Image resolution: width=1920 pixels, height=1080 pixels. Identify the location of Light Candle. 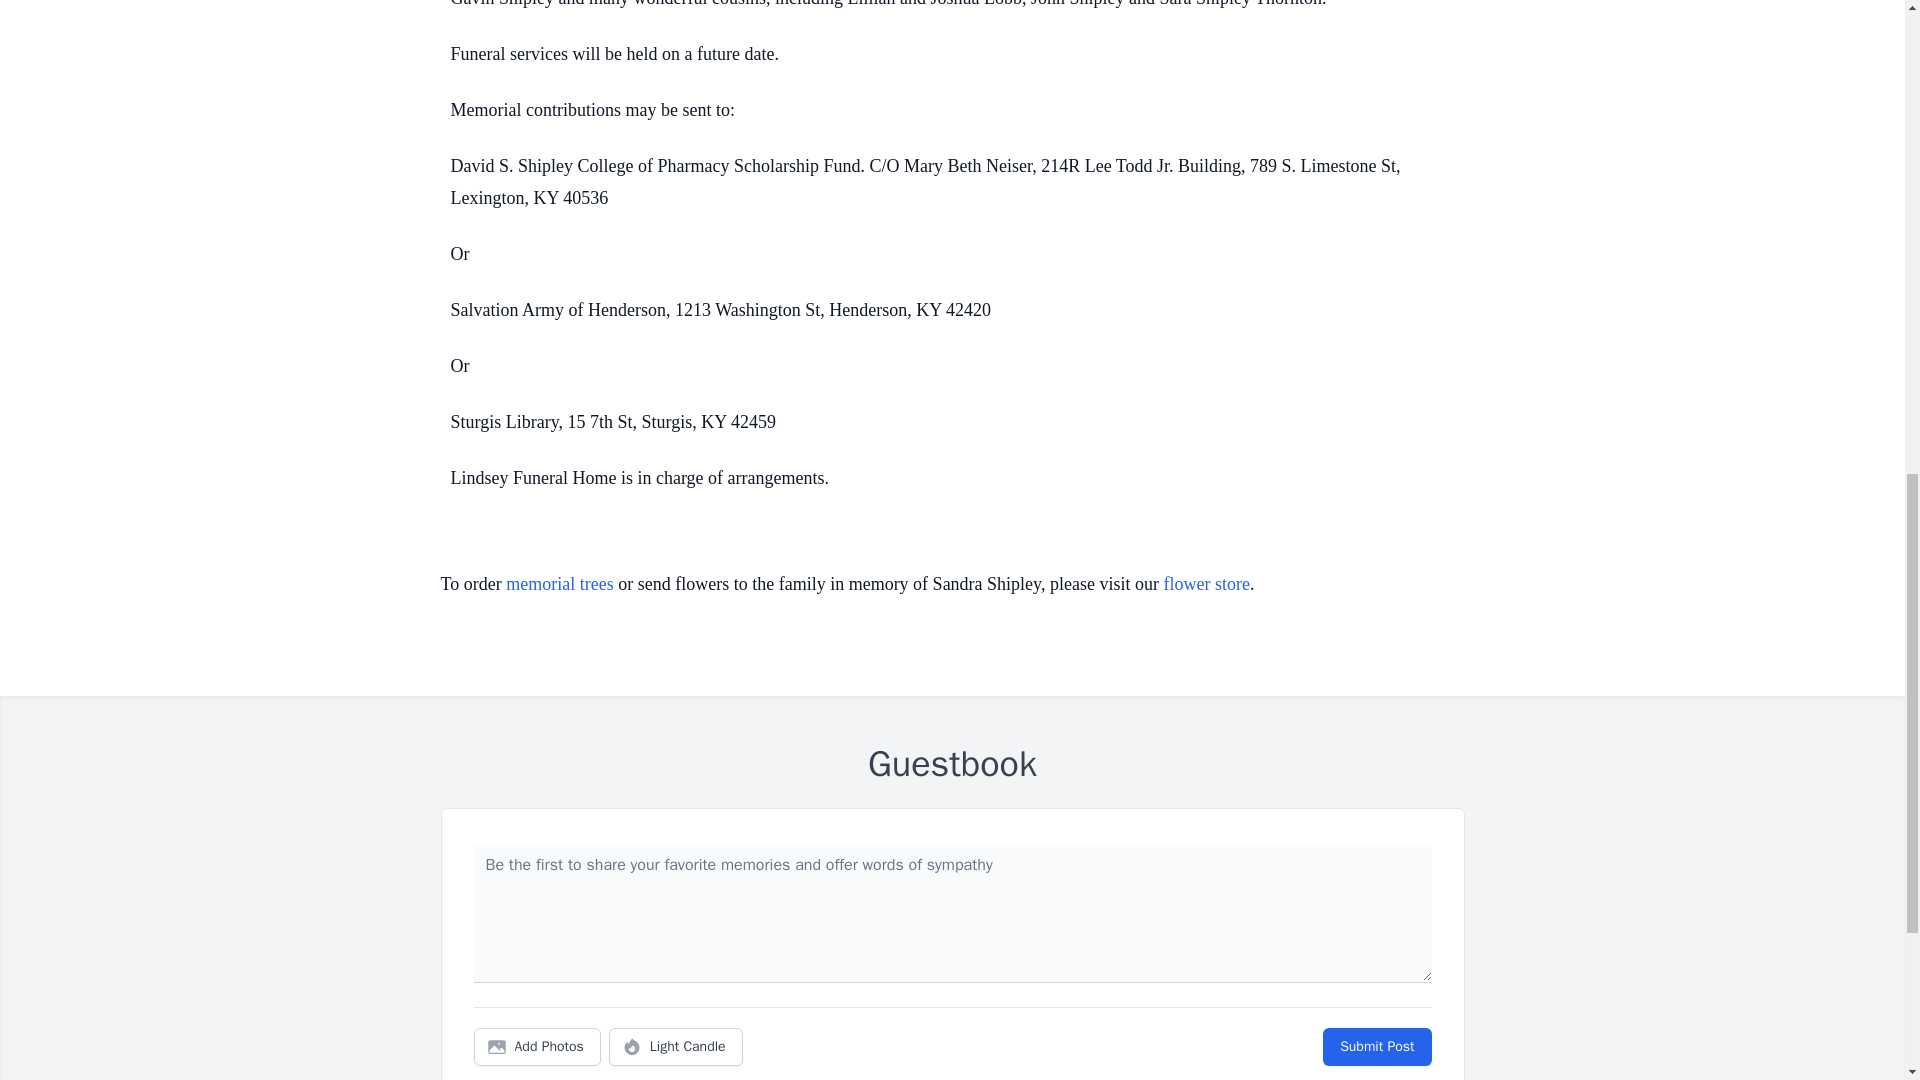
(676, 1046).